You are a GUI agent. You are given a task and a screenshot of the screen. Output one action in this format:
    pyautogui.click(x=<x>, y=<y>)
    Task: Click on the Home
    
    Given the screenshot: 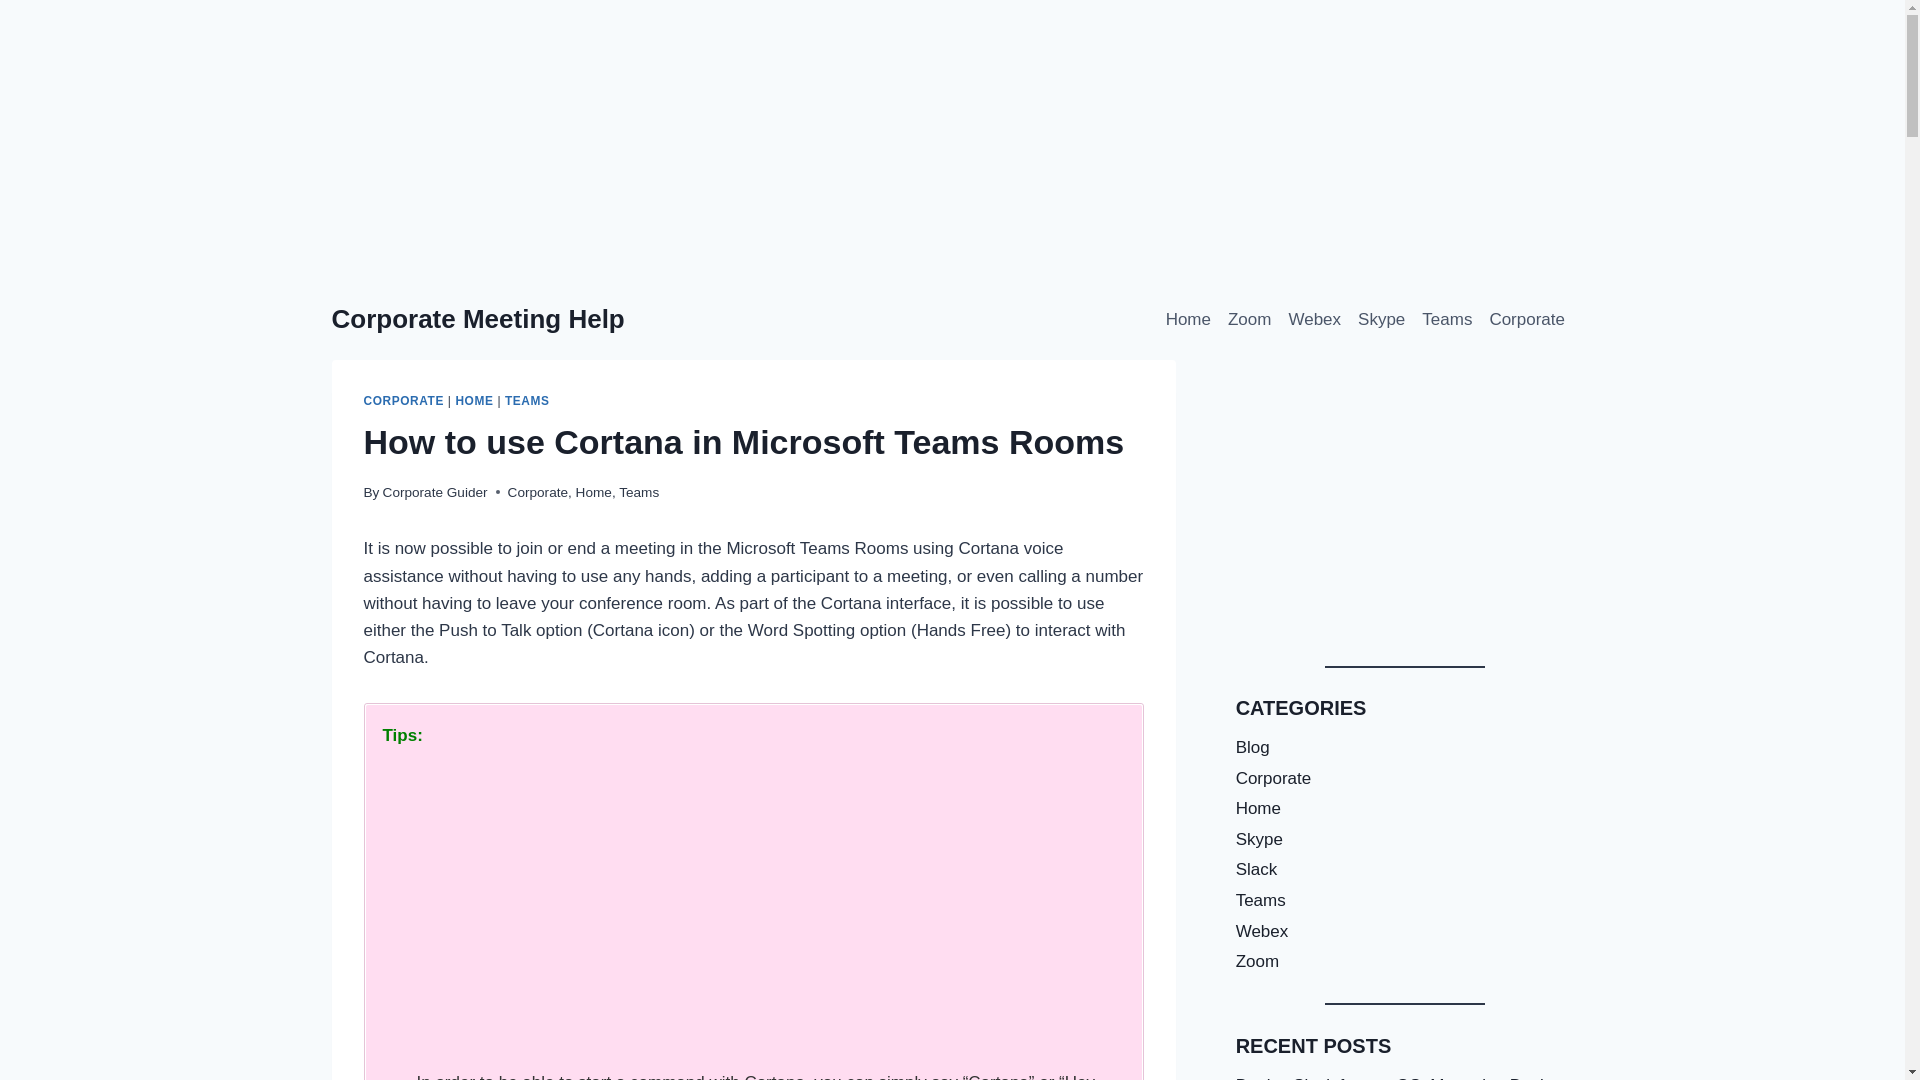 What is the action you would take?
    pyautogui.click(x=1188, y=320)
    